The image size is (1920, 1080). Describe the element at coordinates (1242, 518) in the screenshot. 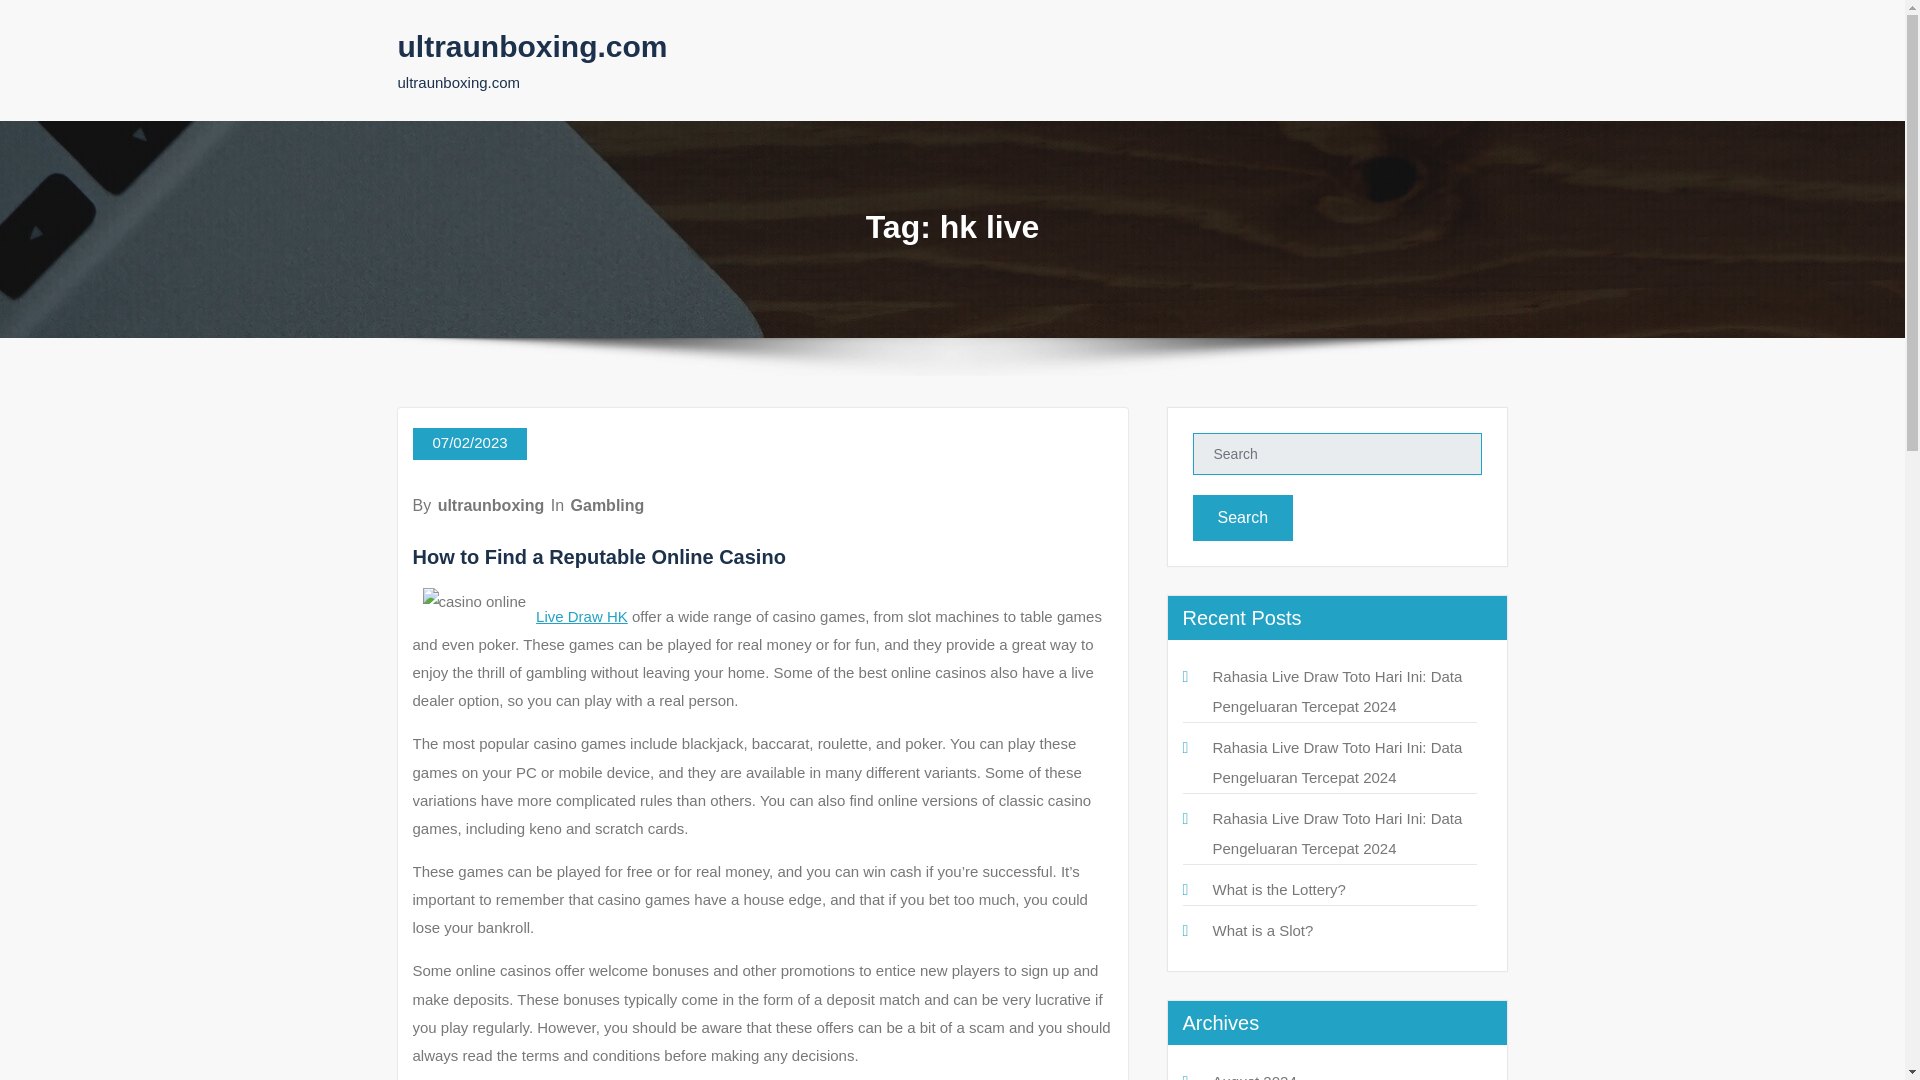

I see `Search` at that location.